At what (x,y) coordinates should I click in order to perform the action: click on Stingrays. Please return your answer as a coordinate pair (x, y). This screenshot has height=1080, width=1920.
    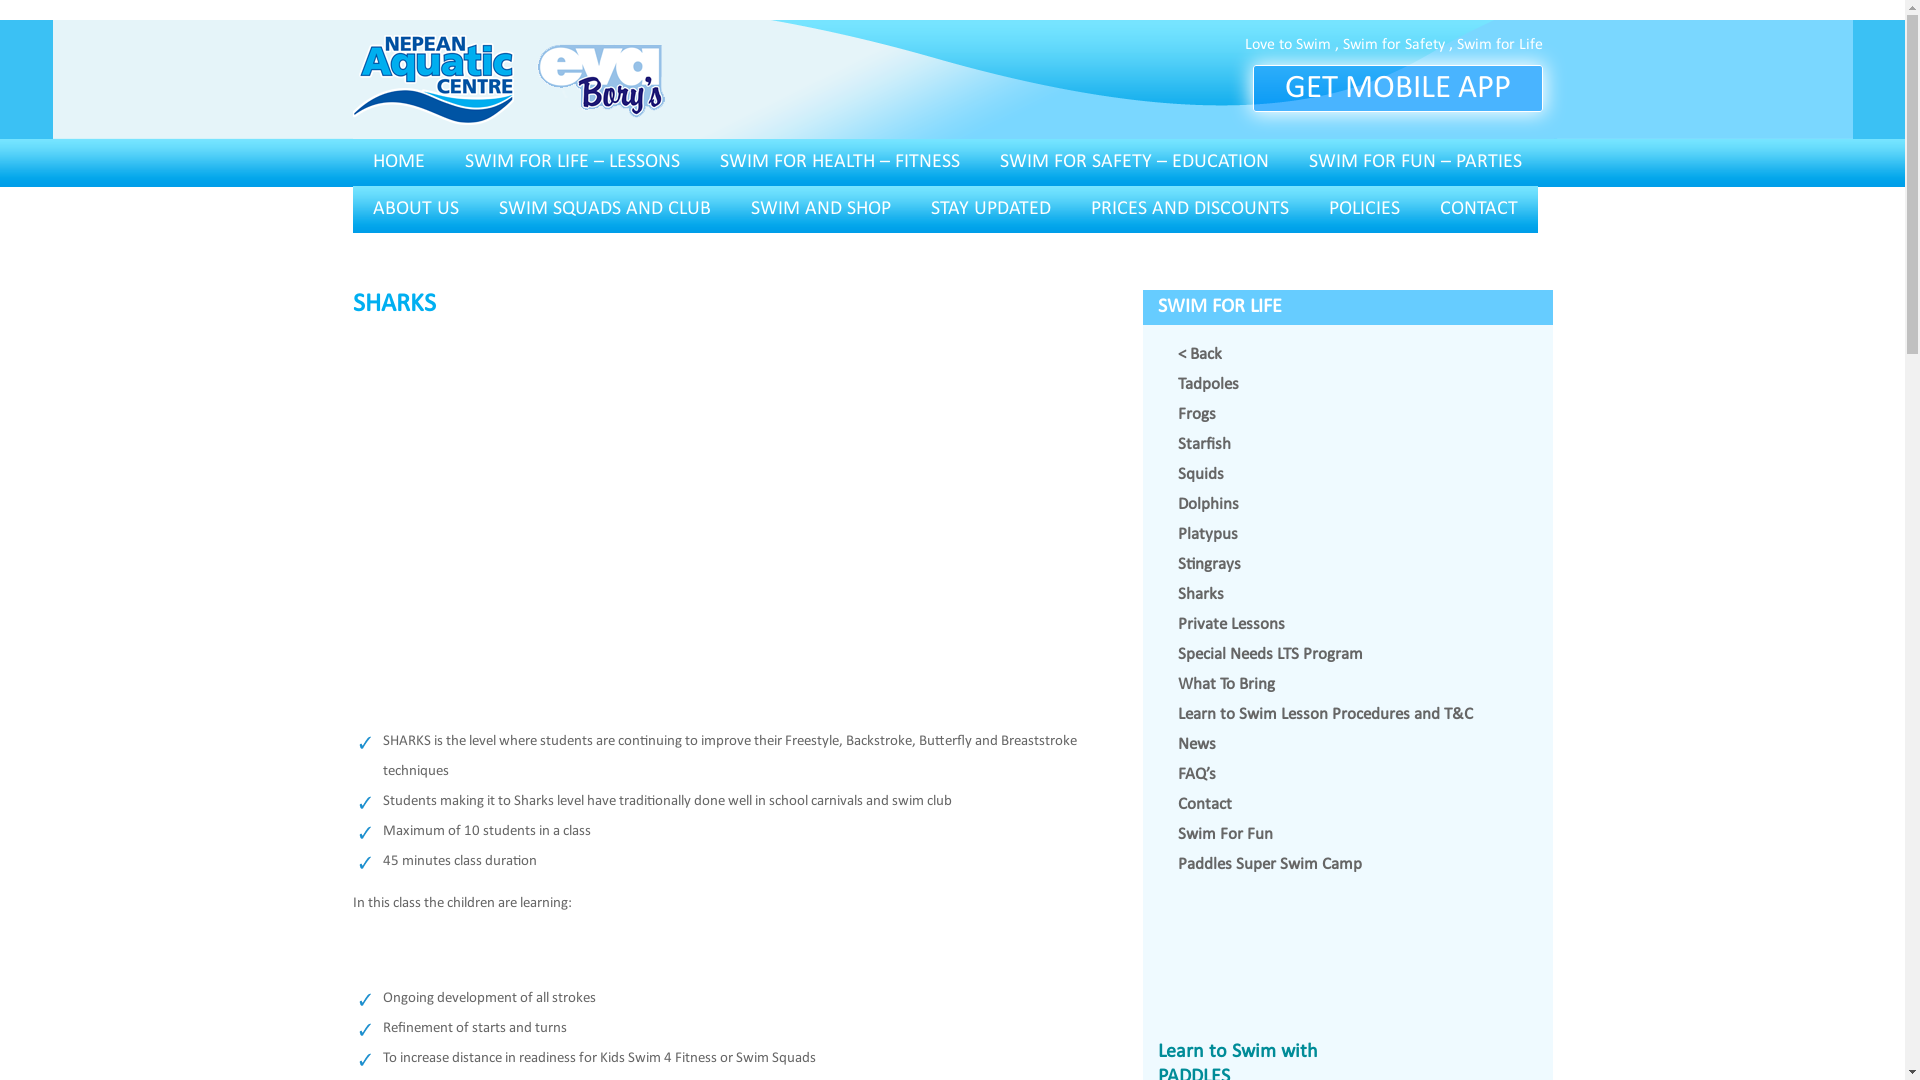
    Looking at the image, I should click on (1210, 564).